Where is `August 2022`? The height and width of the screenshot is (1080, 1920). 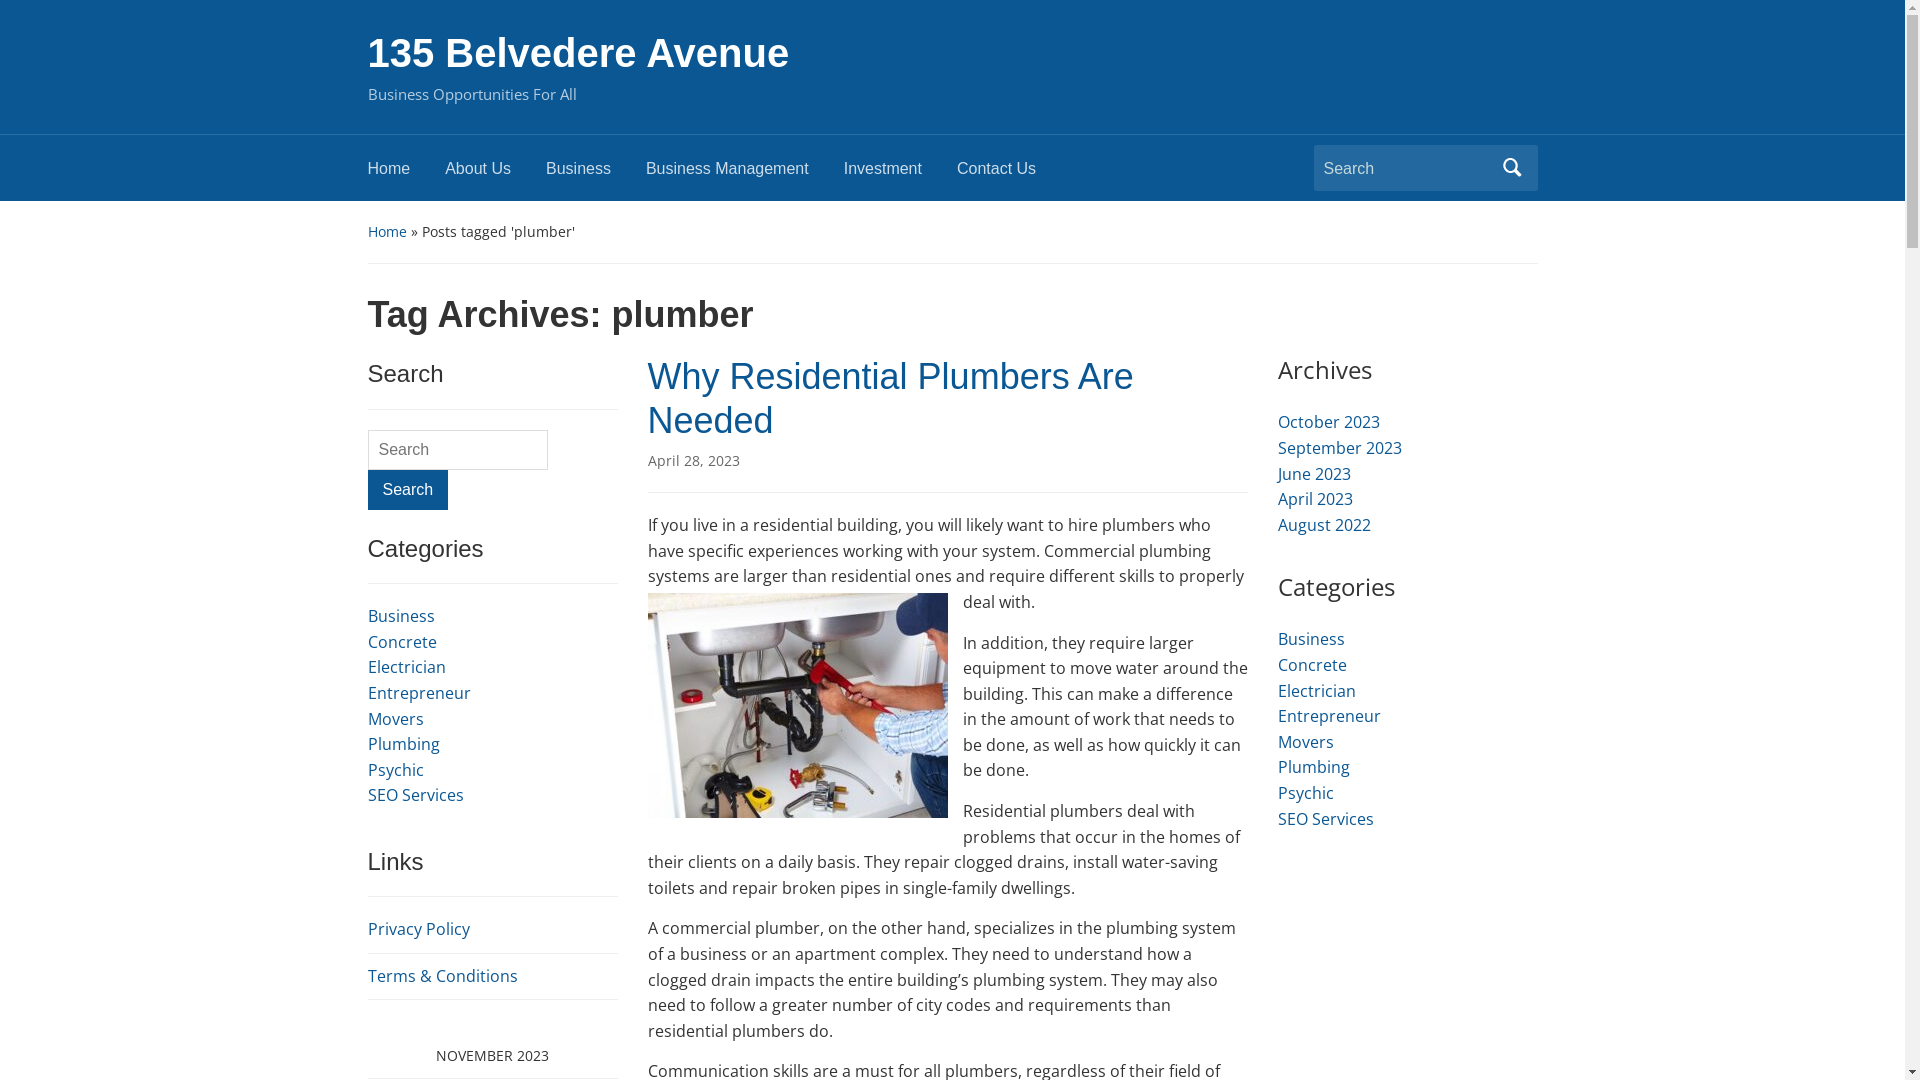
August 2022 is located at coordinates (1324, 525).